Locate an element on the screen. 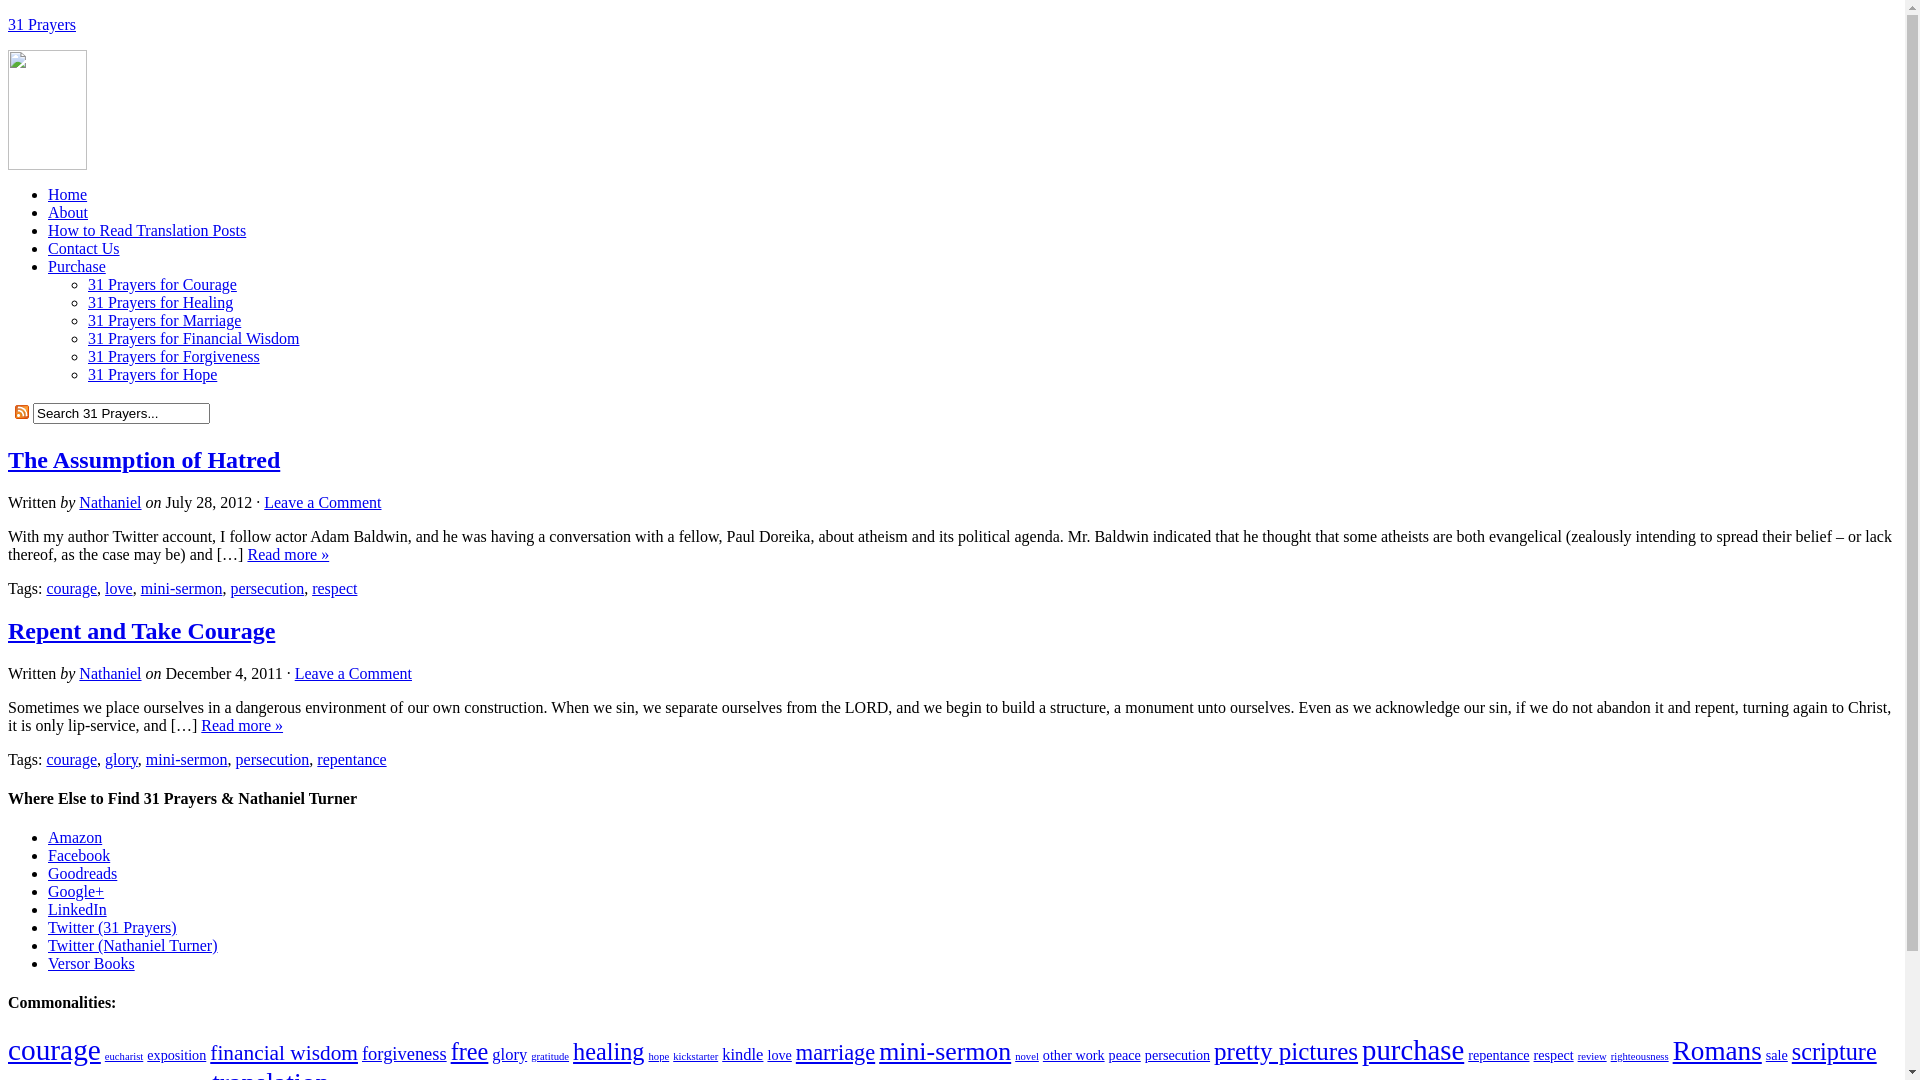 This screenshot has width=1920, height=1080. respect is located at coordinates (334, 588).